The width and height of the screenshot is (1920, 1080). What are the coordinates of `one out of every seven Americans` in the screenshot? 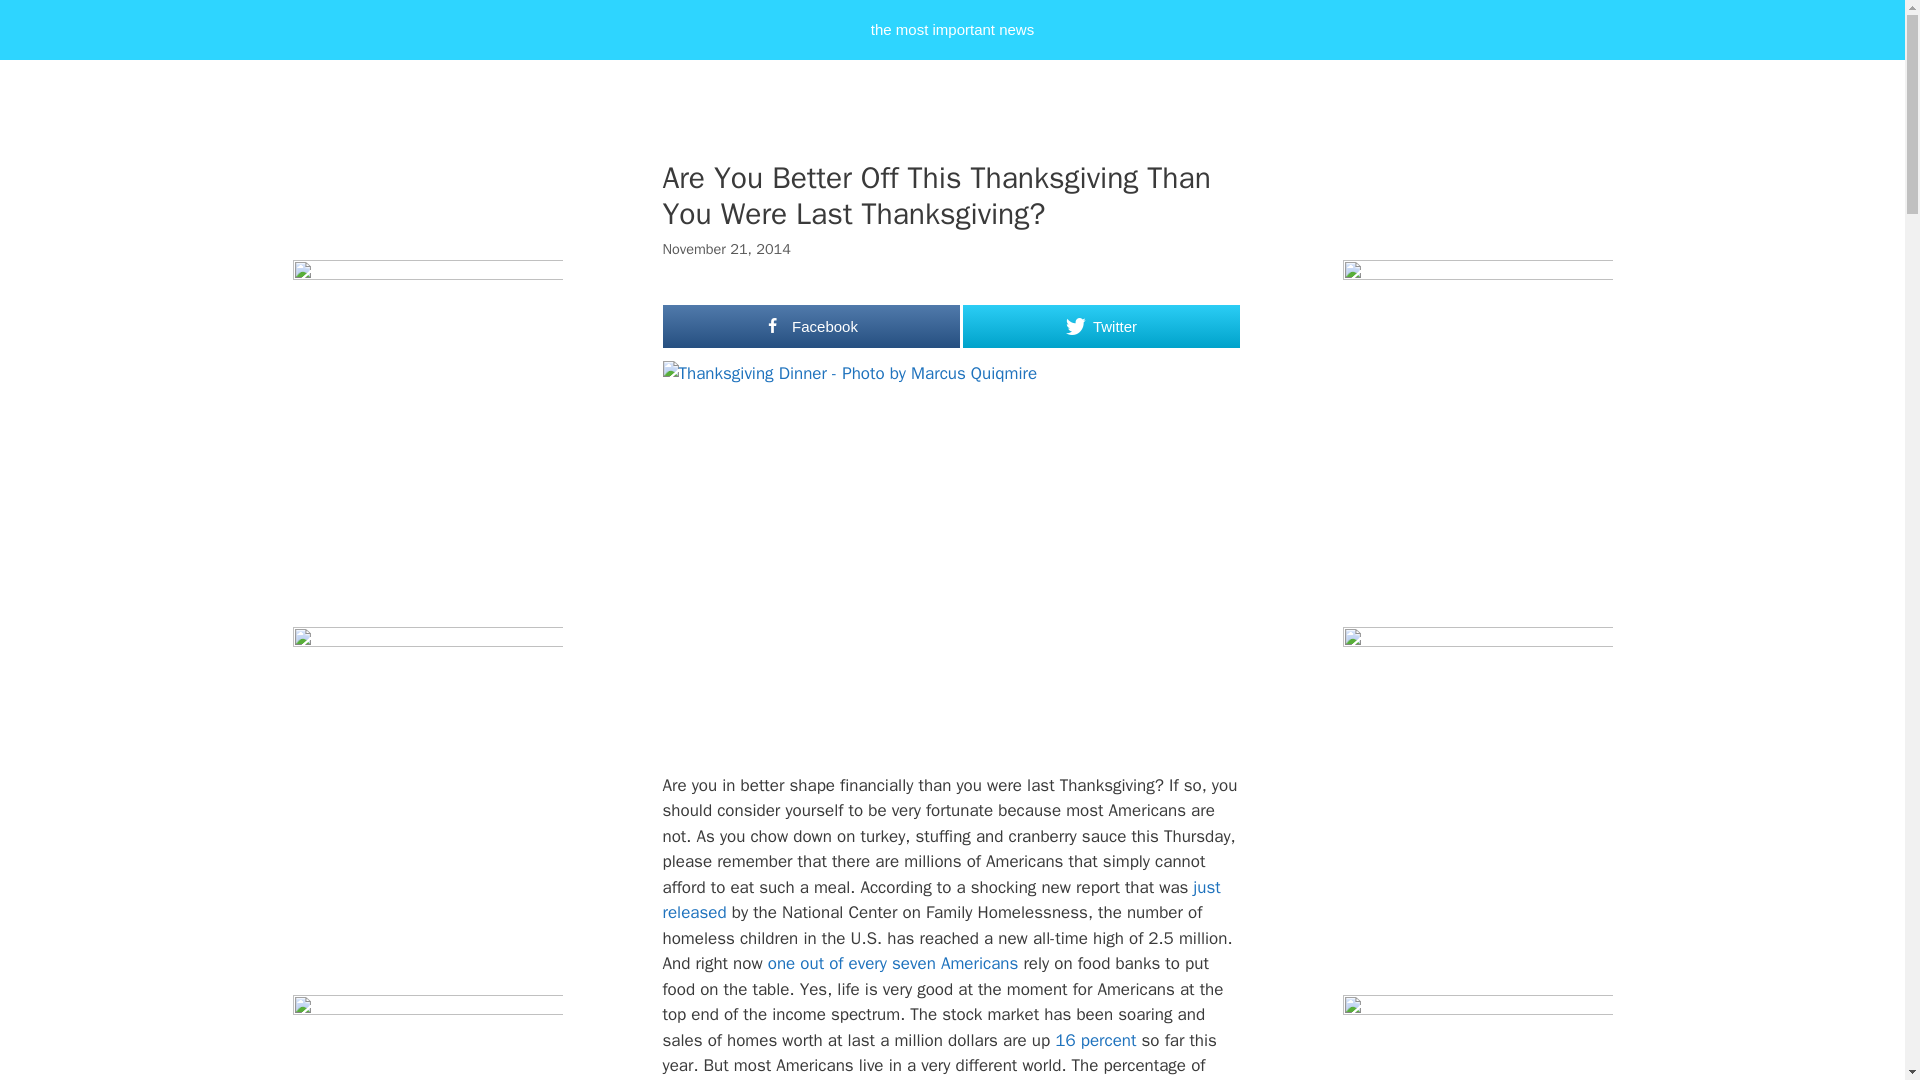 It's located at (894, 963).